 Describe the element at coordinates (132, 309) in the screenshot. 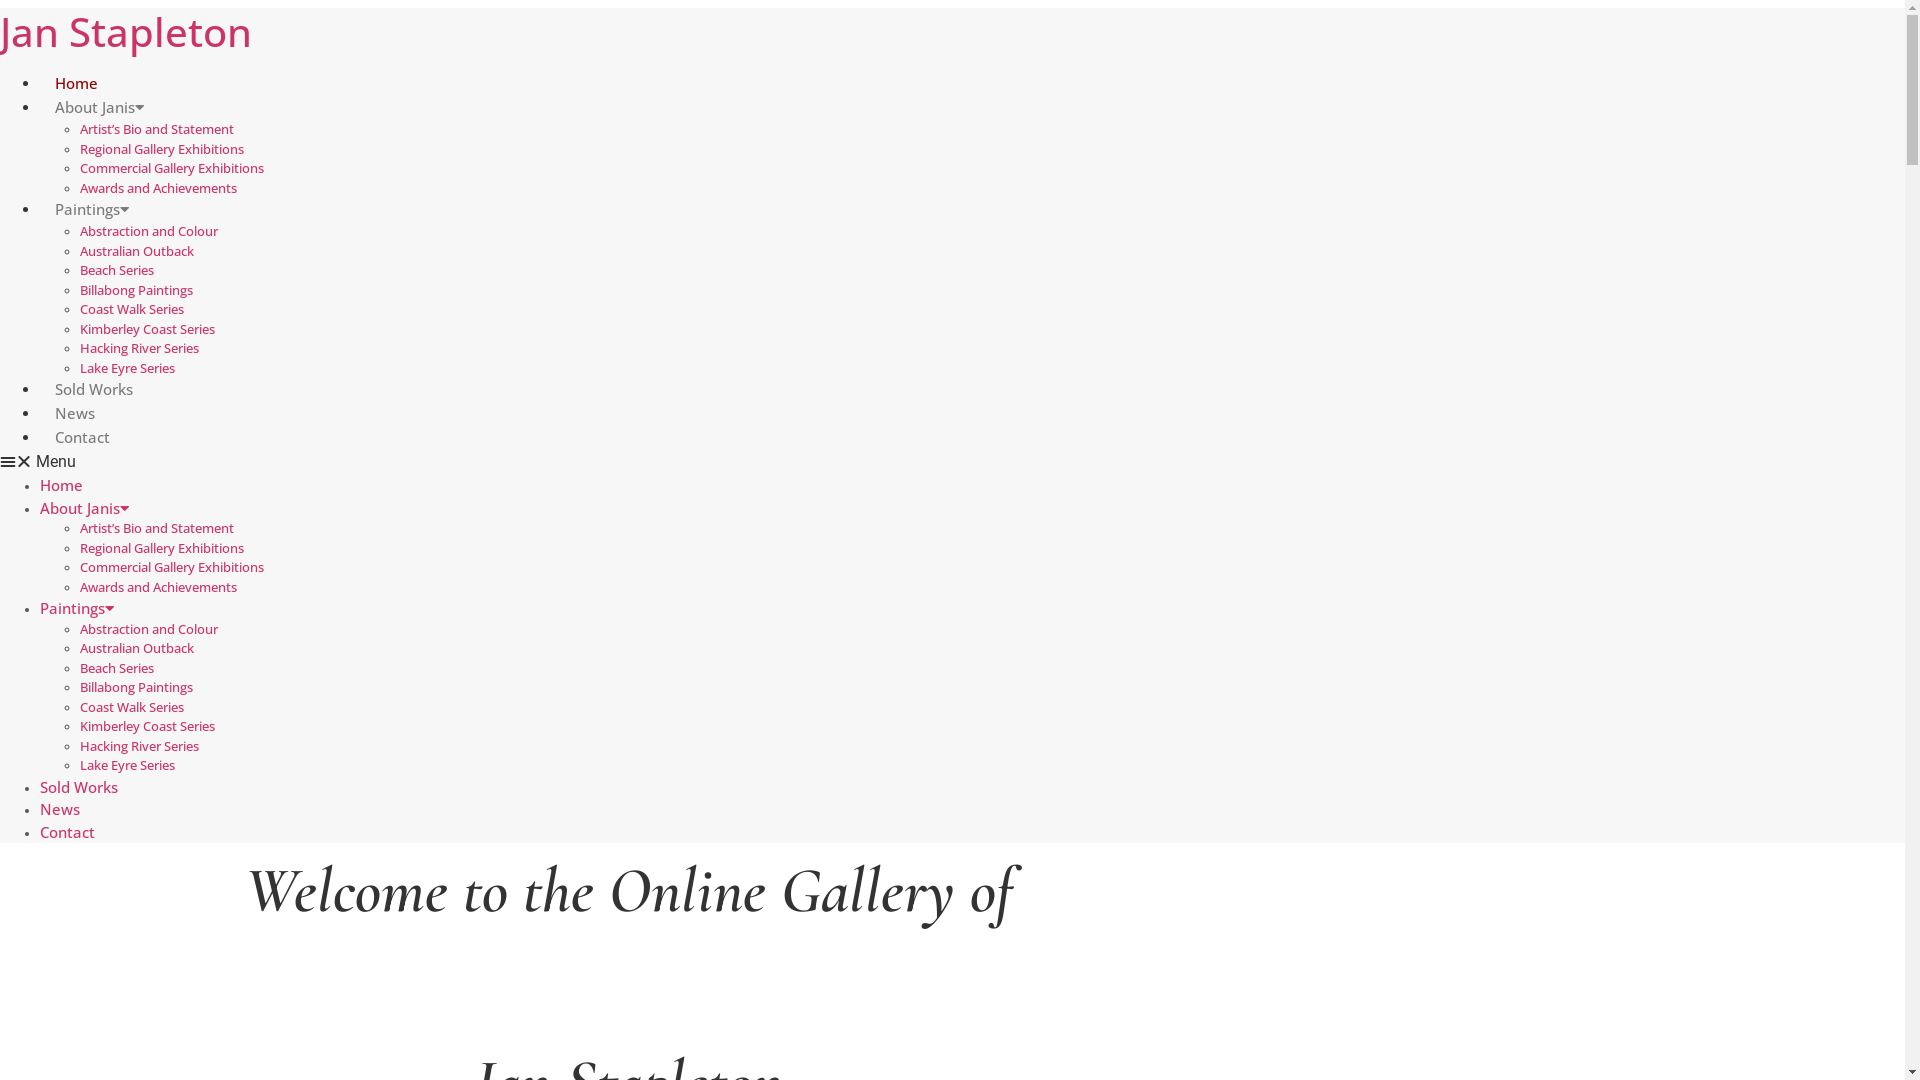

I see `Coast Walk Series` at that location.